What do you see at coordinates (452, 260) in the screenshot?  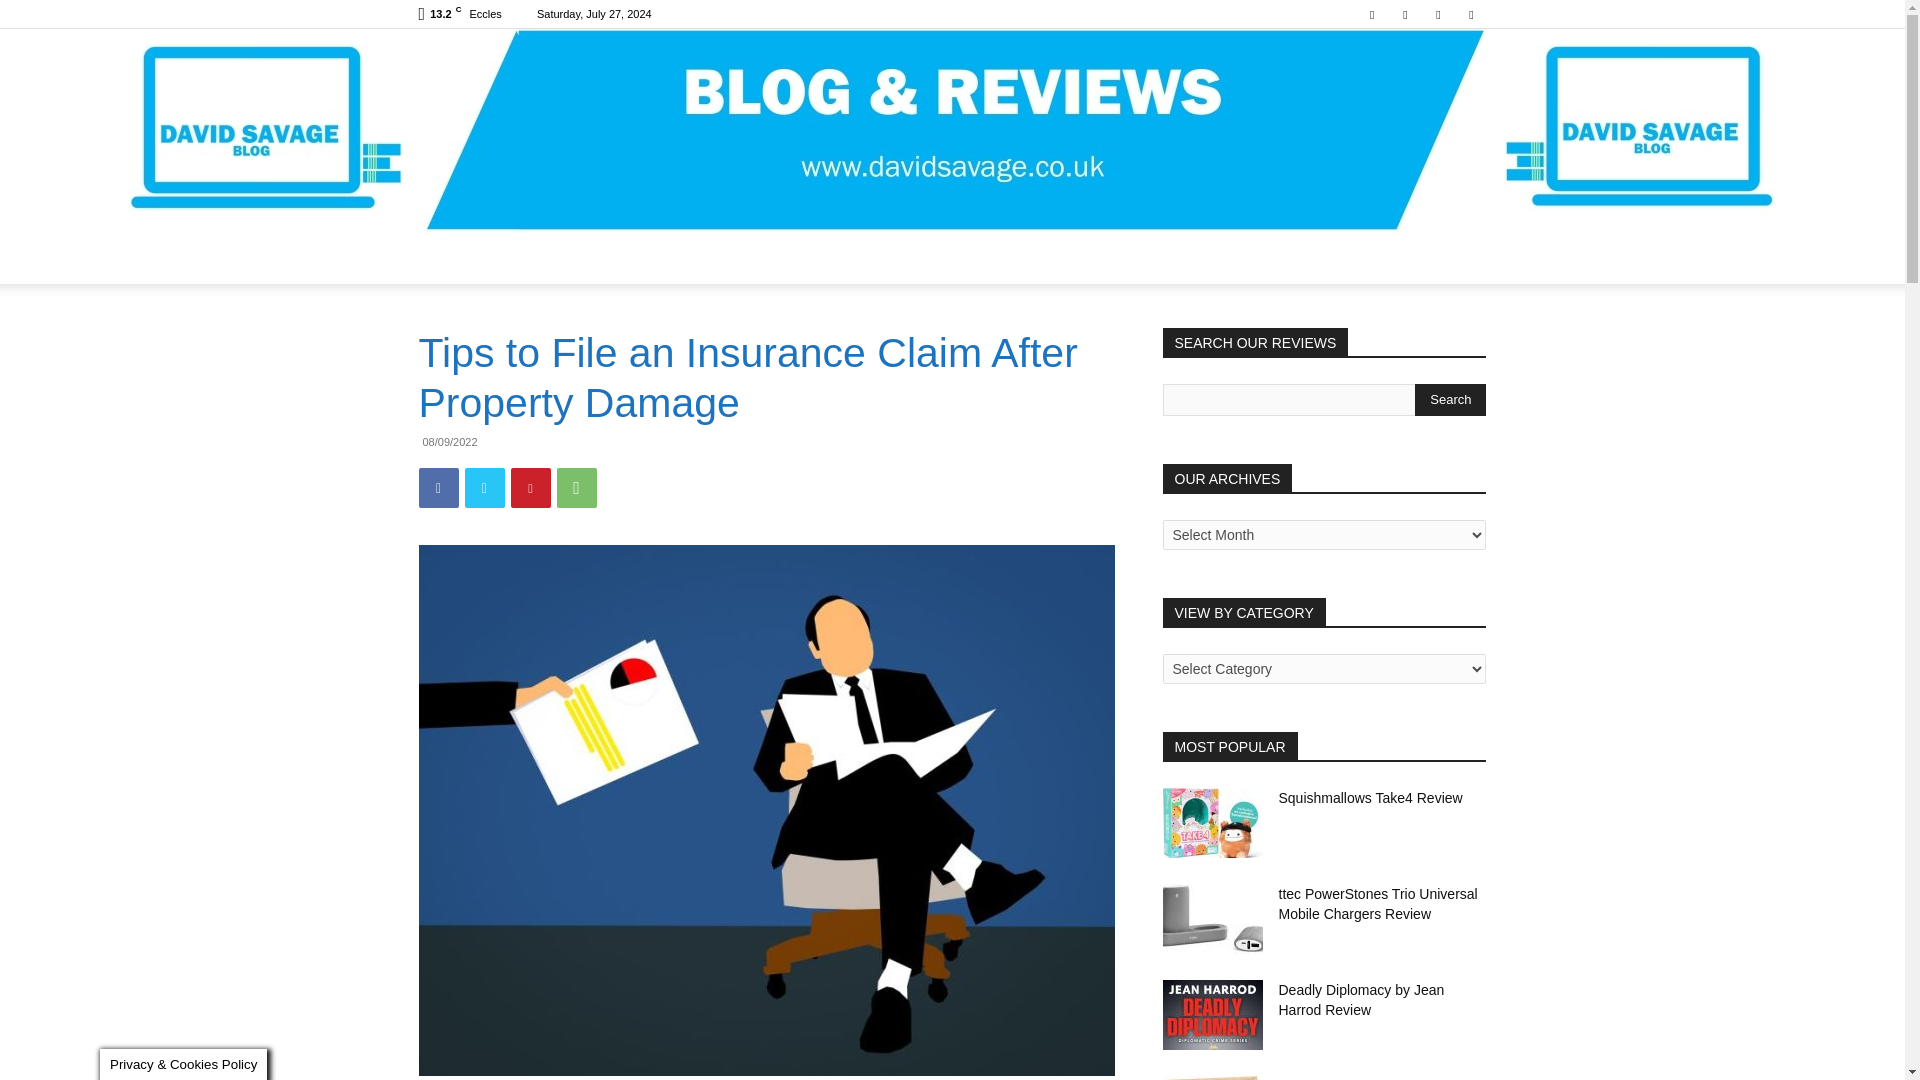 I see `HOME` at bounding box center [452, 260].